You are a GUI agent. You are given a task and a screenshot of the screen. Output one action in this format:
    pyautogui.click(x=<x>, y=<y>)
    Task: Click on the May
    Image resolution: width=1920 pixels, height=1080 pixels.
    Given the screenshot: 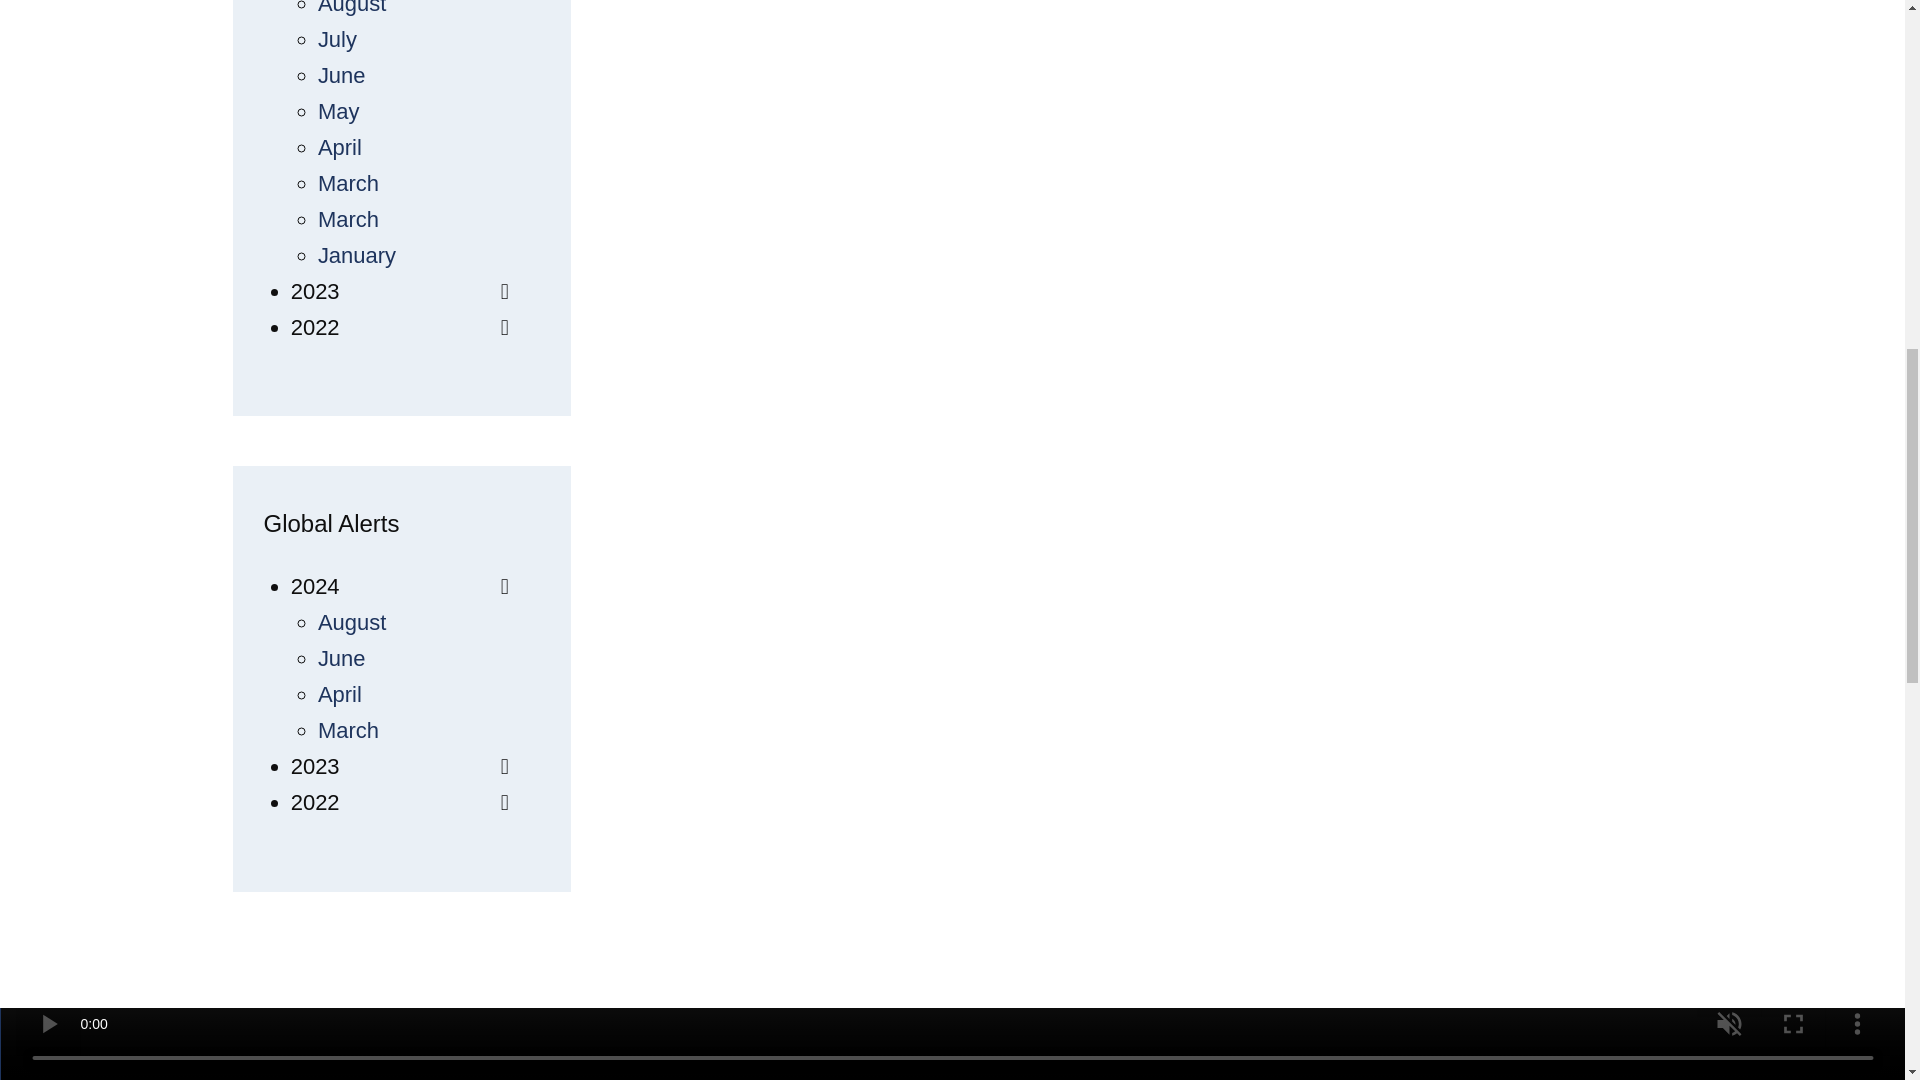 What is the action you would take?
    pyautogui.click(x=339, y=112)
    